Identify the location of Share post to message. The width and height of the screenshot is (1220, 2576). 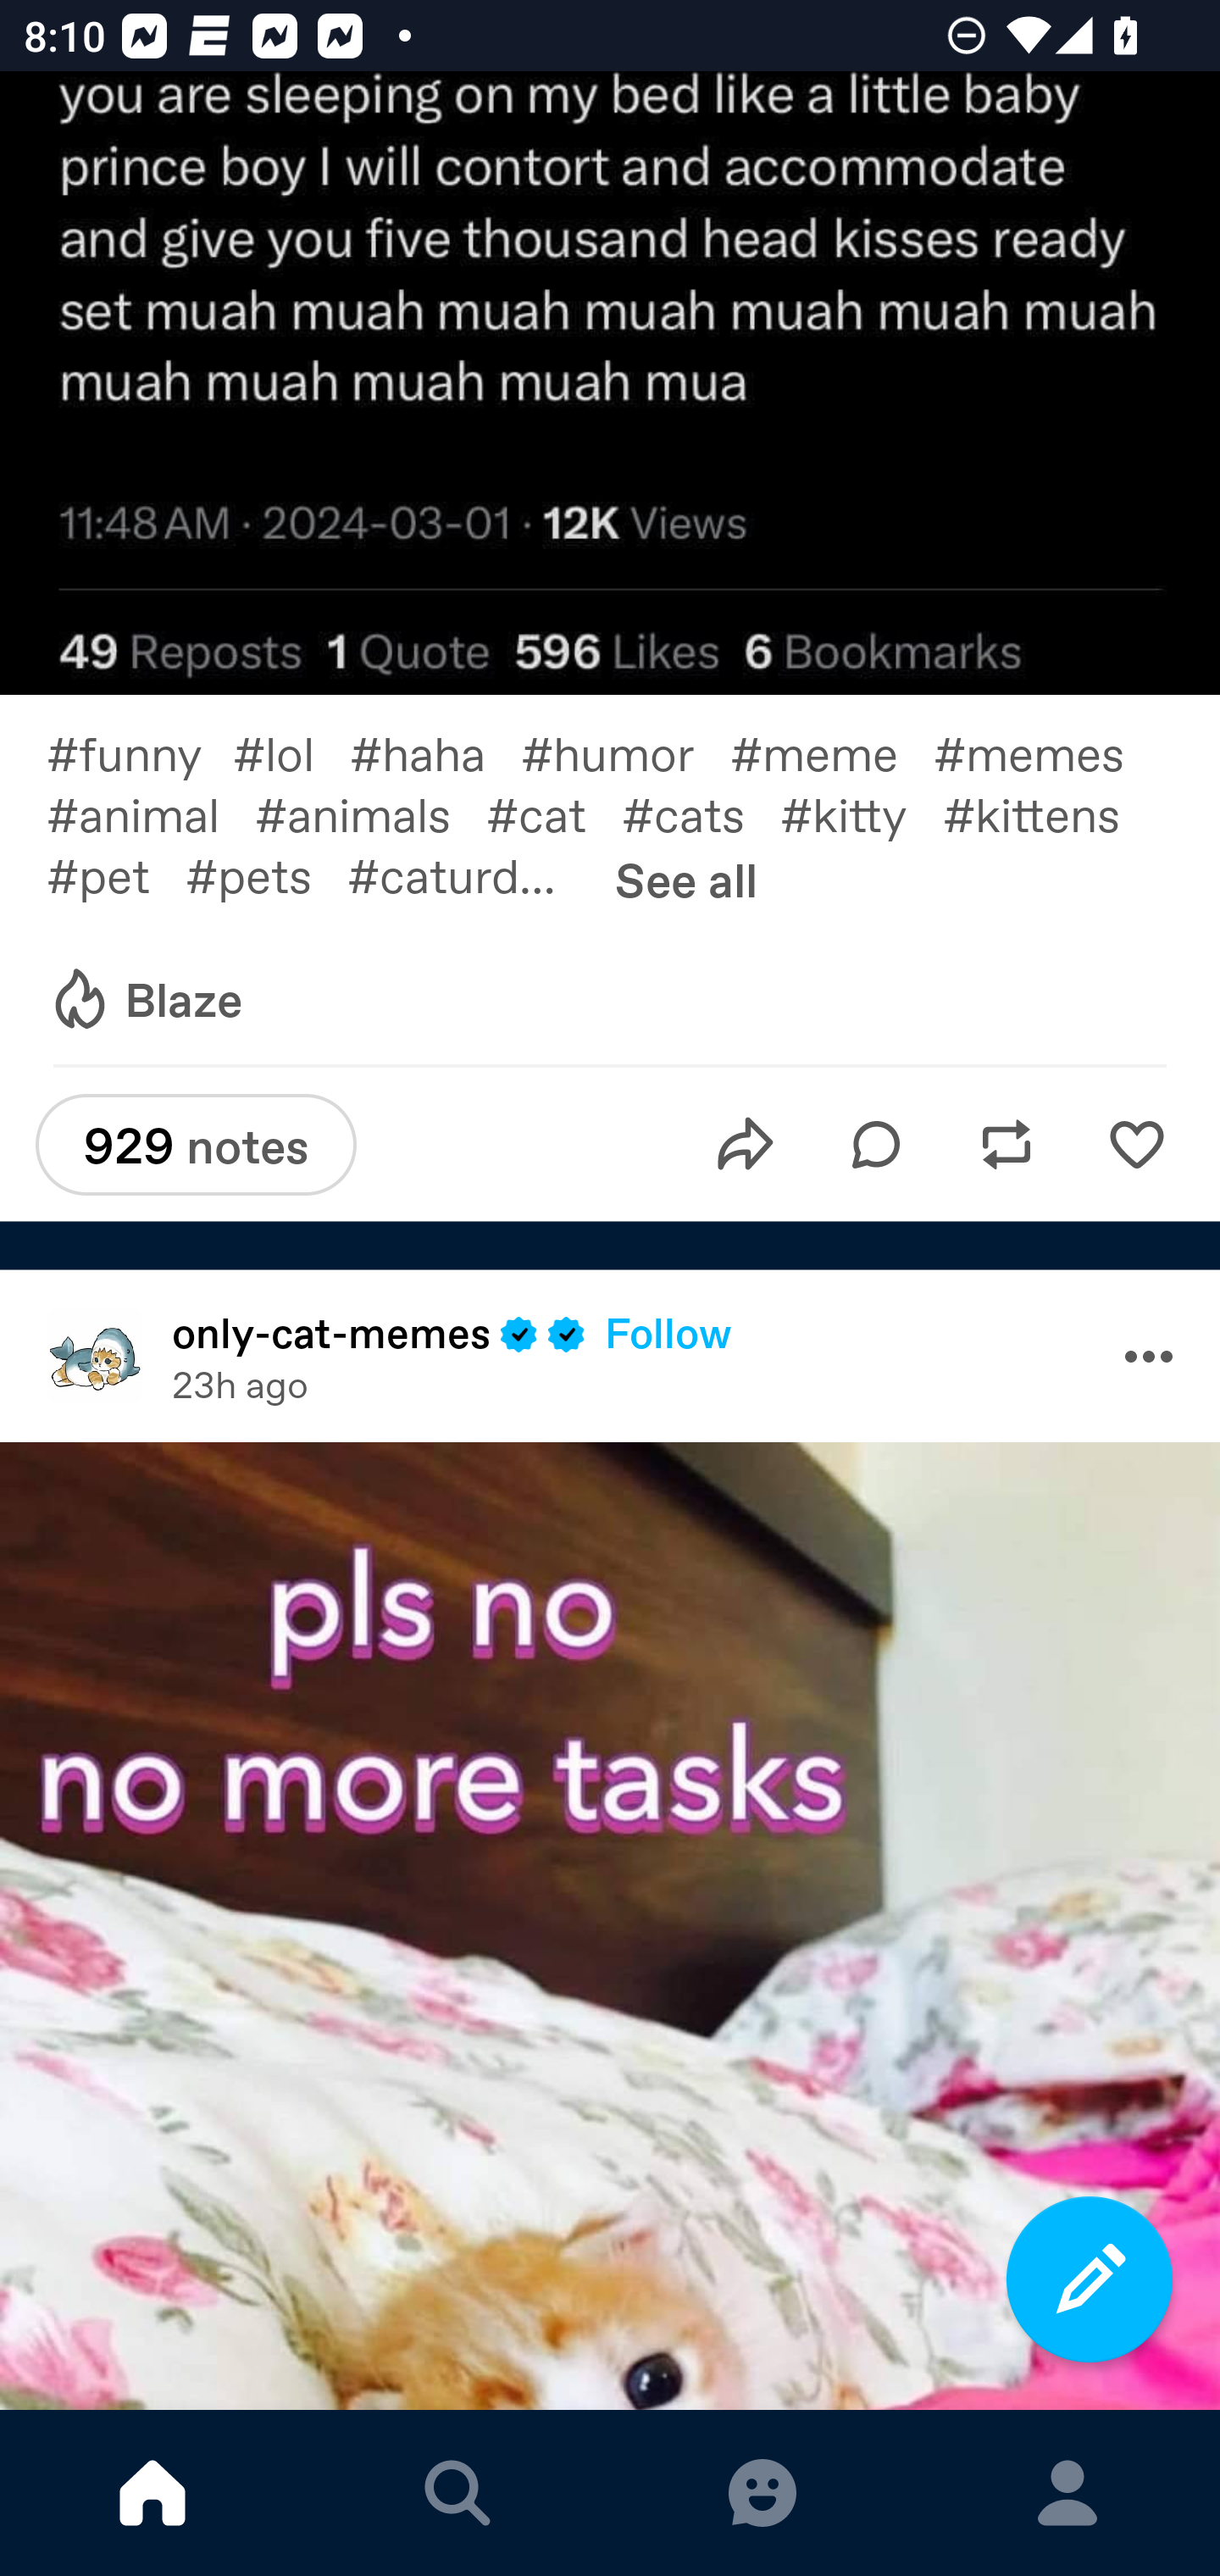
(746, 1143).